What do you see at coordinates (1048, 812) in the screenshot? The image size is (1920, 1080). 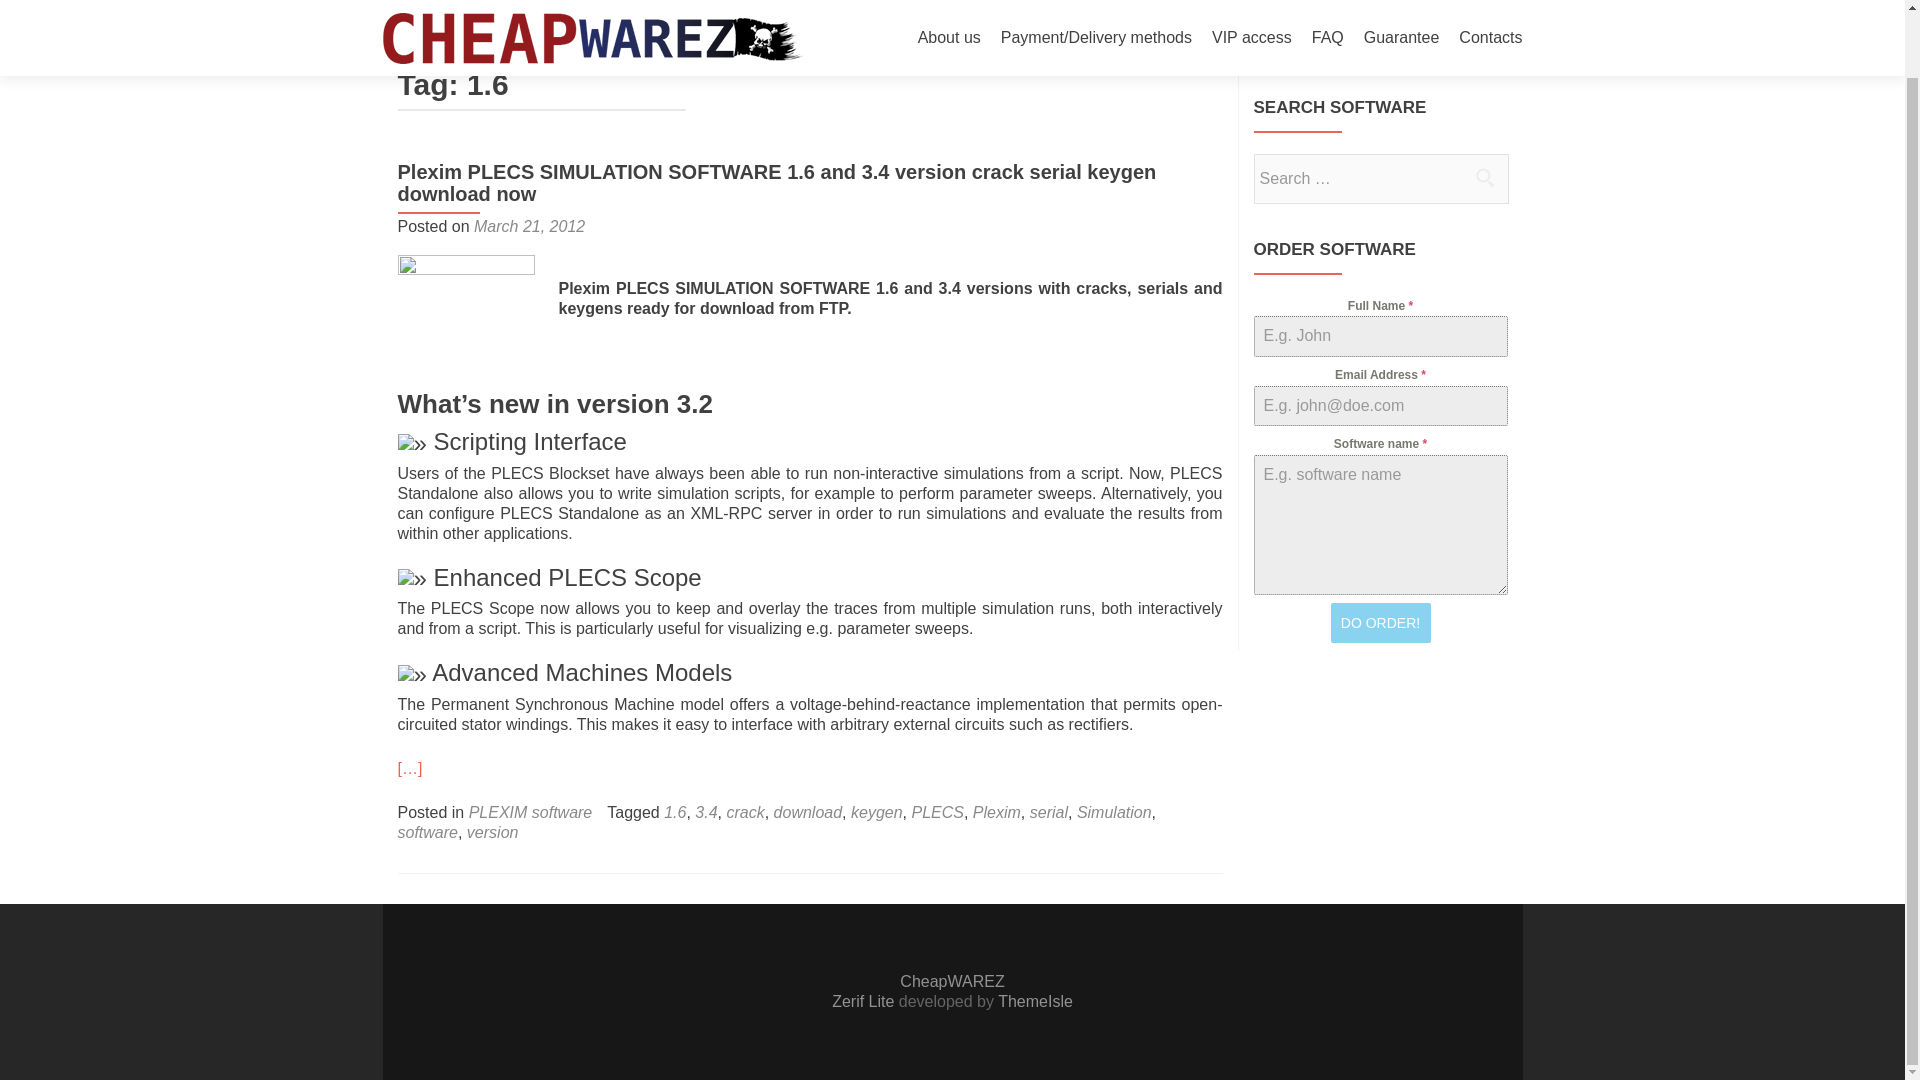 I see `serial` at bounding box center [1048, 812].